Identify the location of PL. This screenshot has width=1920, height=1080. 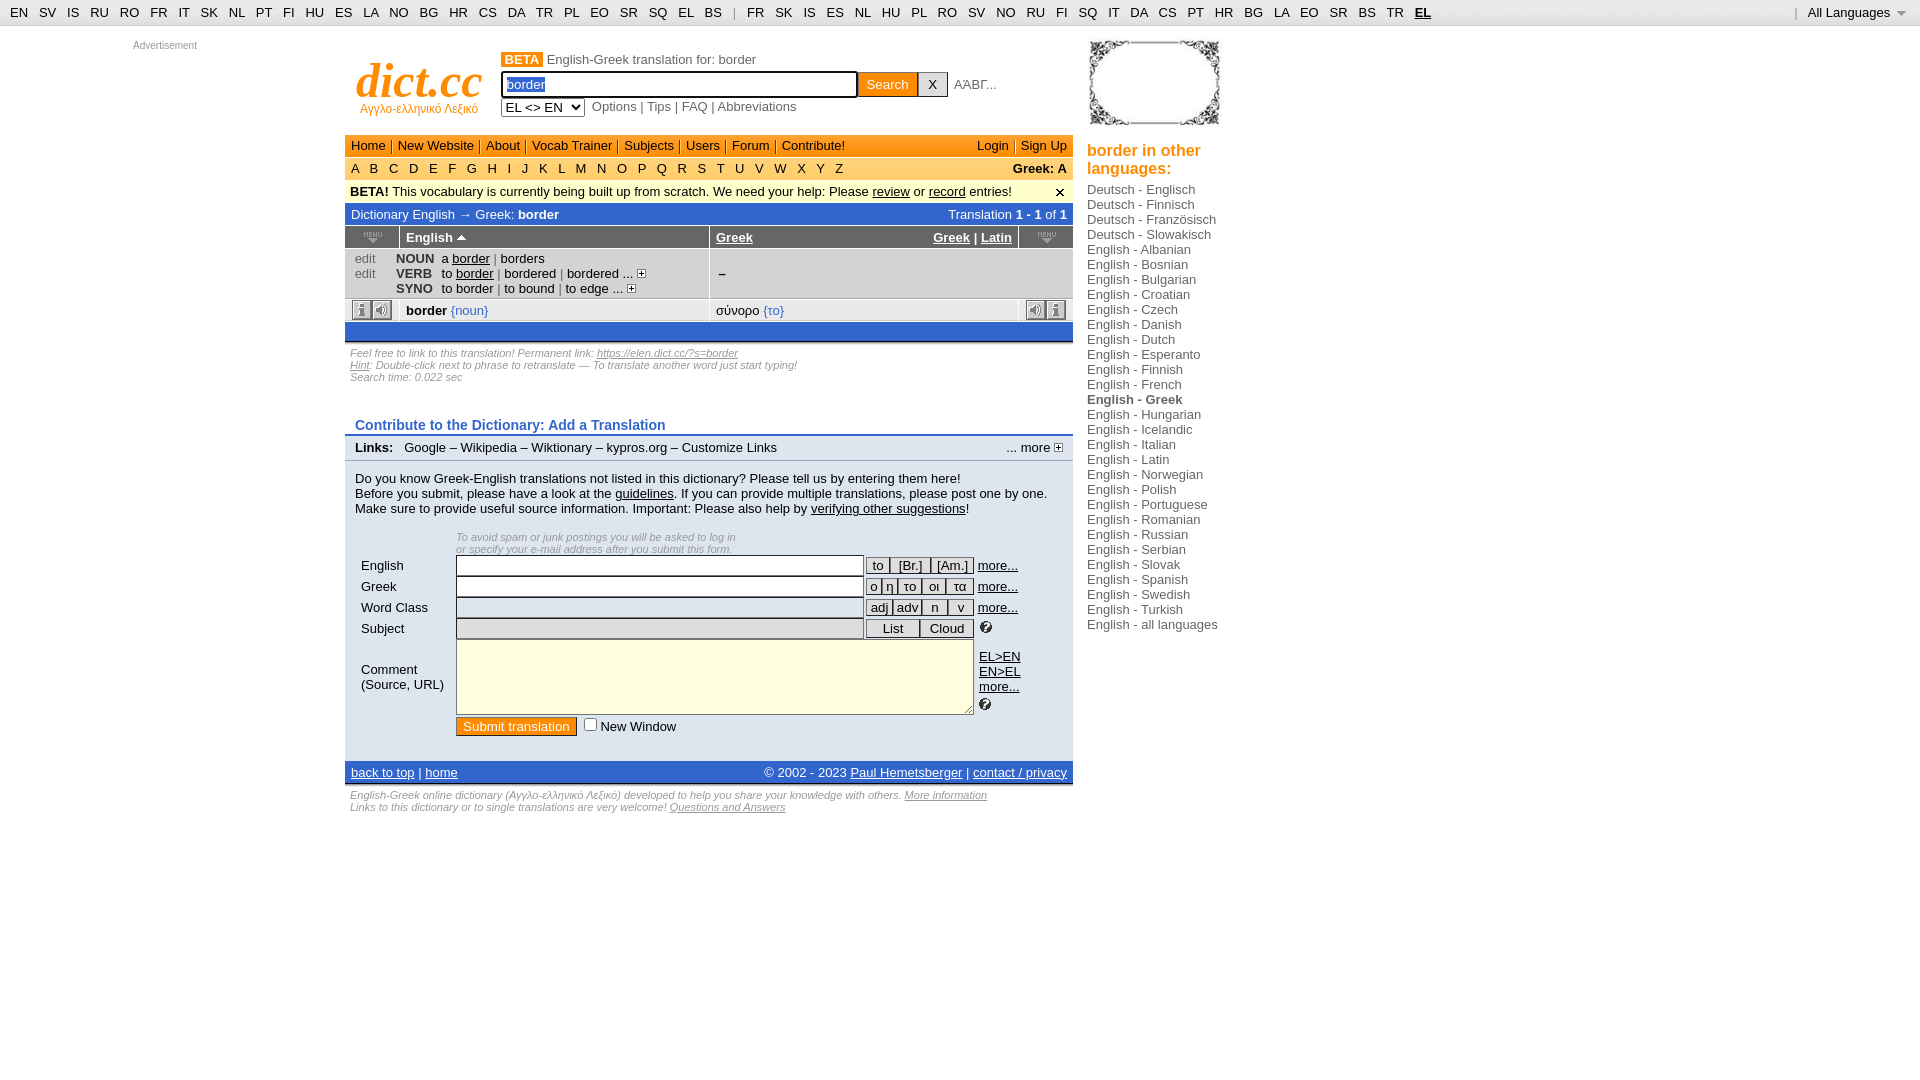
(918, 12).